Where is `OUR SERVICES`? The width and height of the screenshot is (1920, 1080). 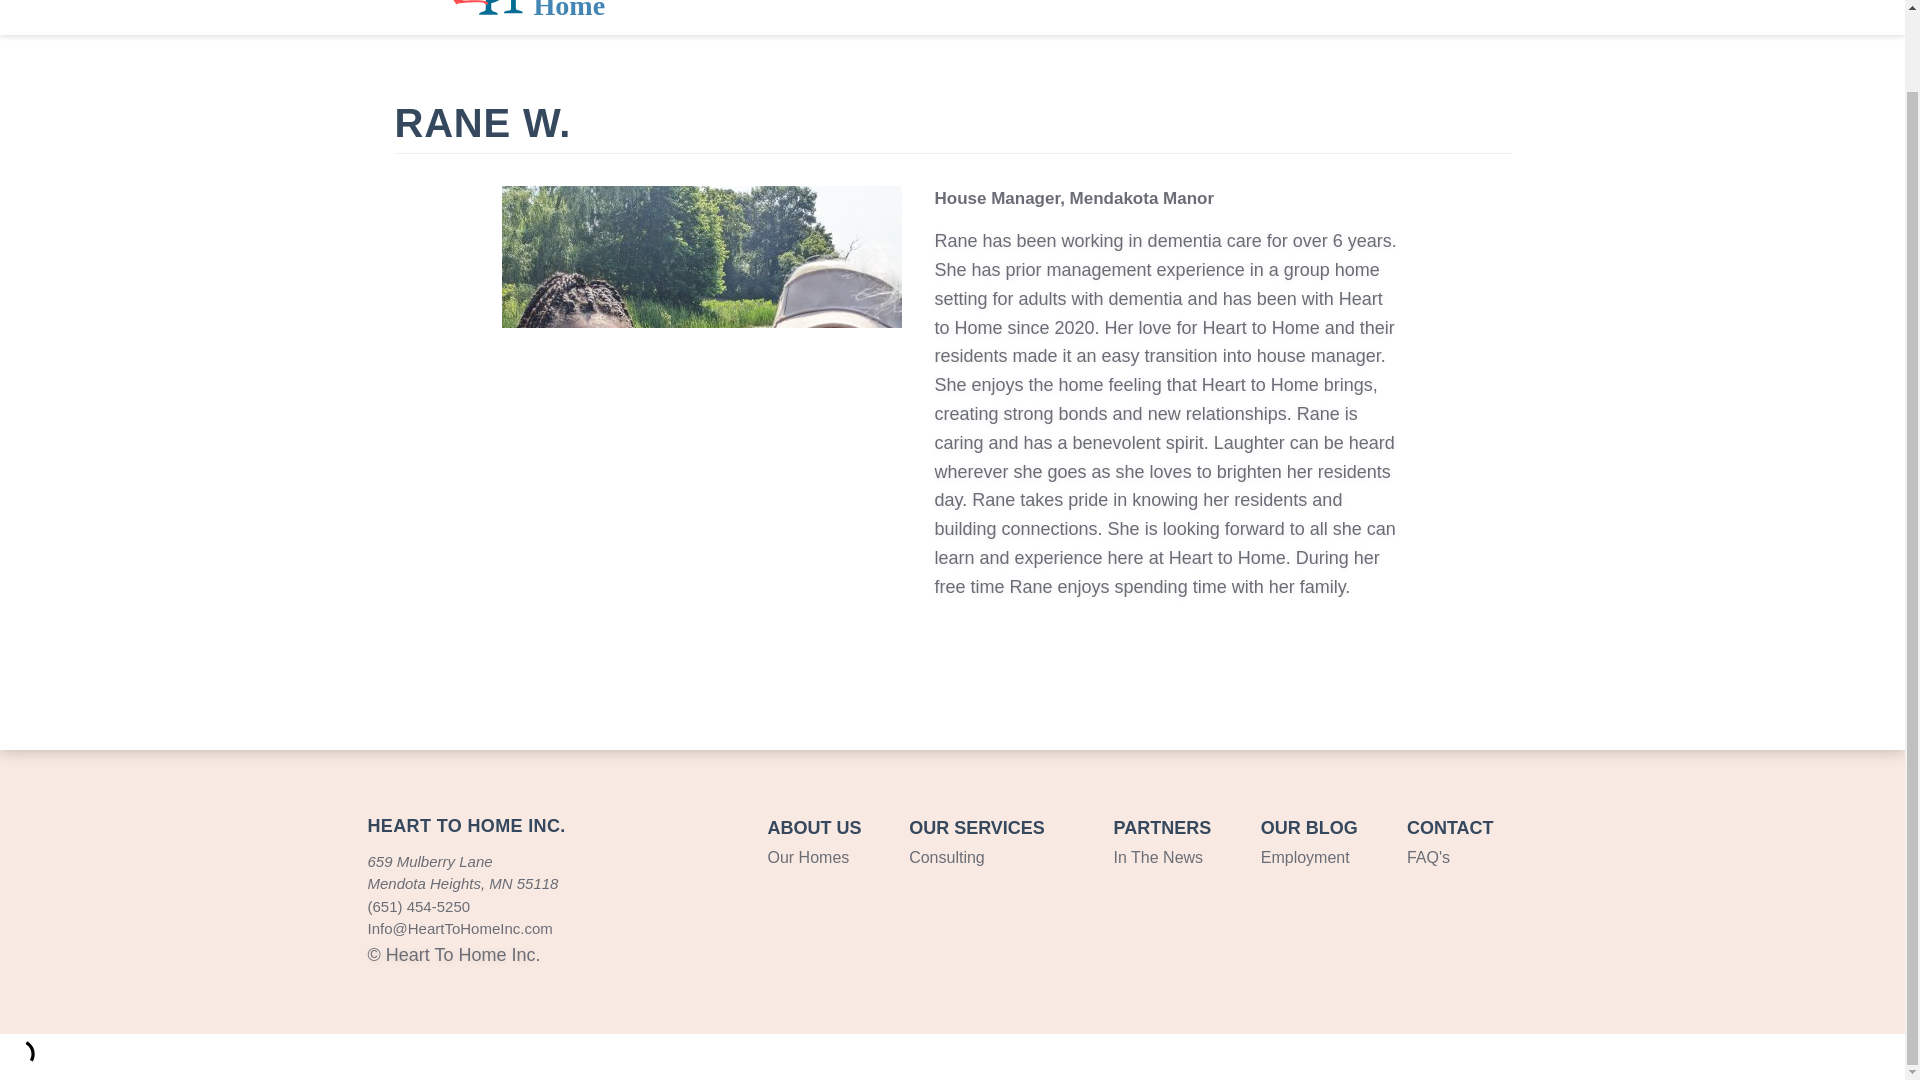 OUR SERVICES is located at coordinates (976, 828).